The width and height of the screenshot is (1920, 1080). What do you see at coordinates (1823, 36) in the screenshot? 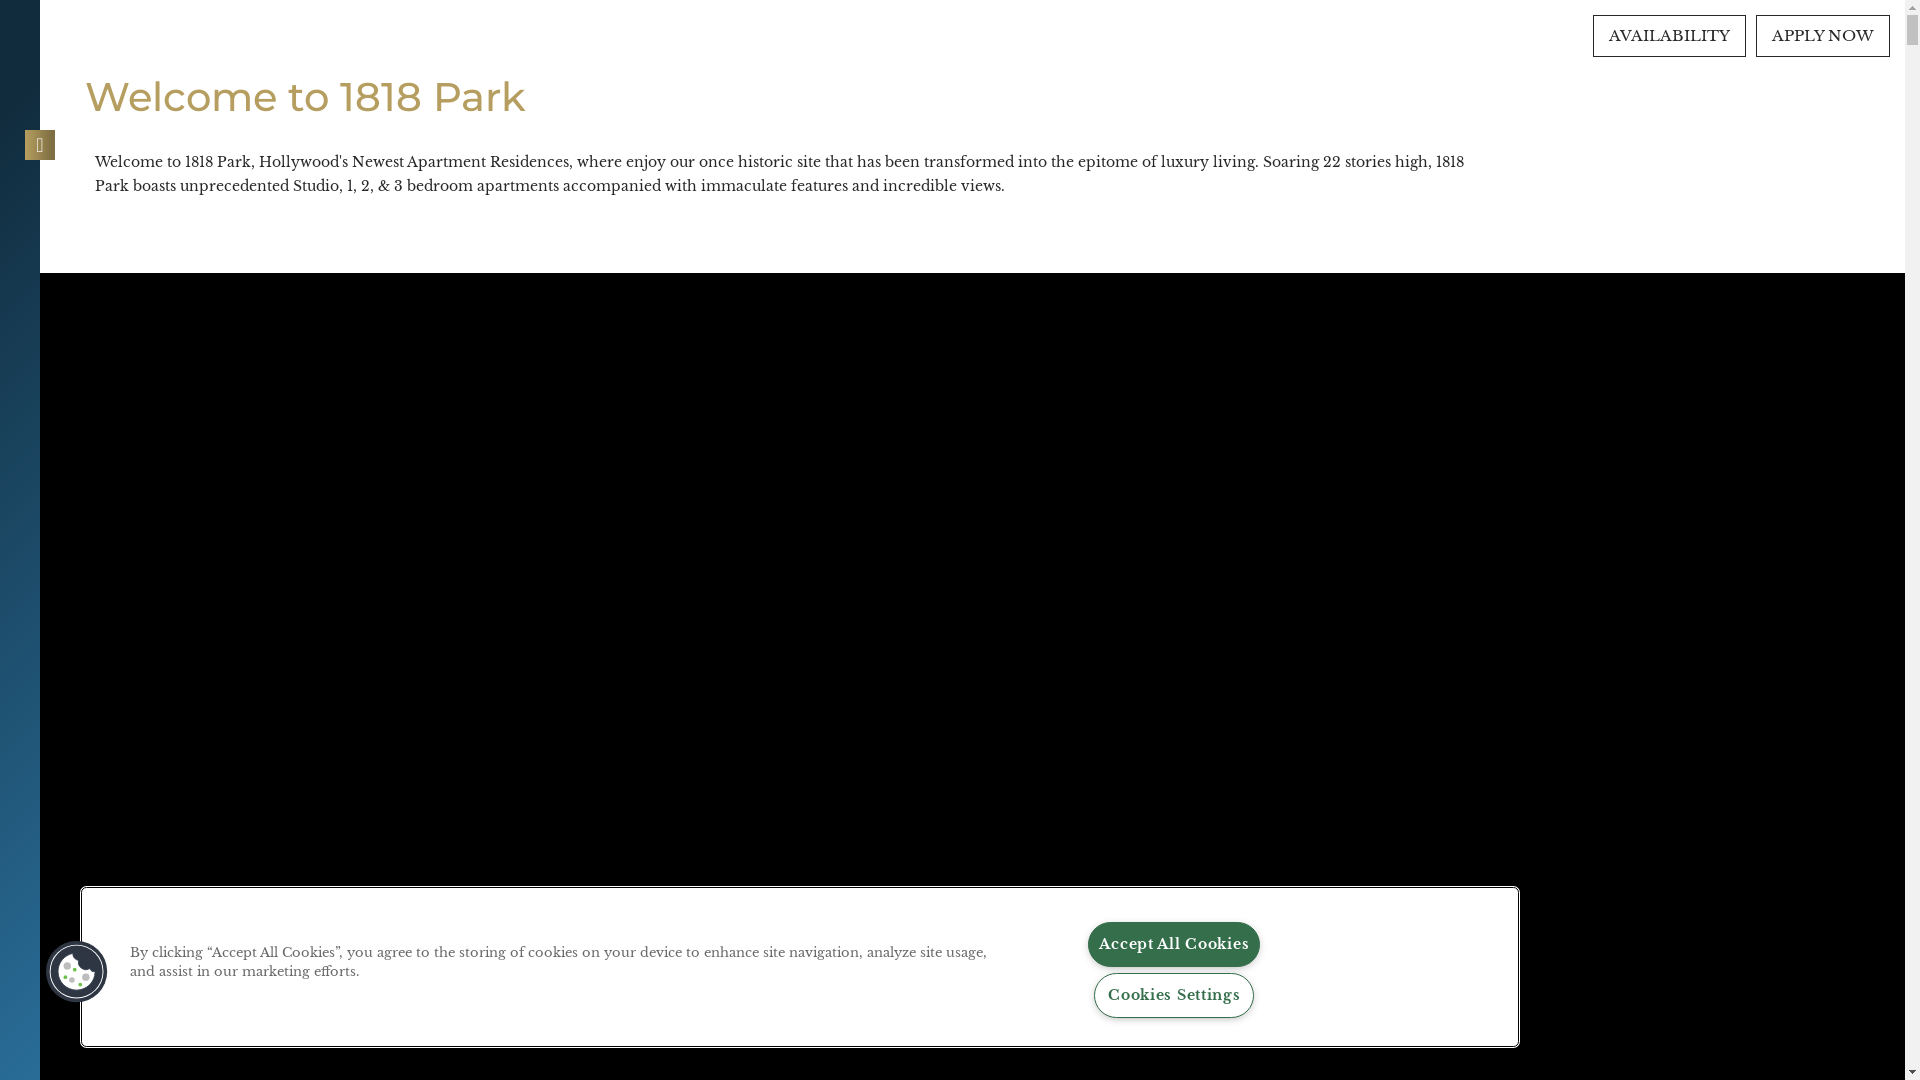
I see `APPLY NOW` at bounding box center [1823, 36].